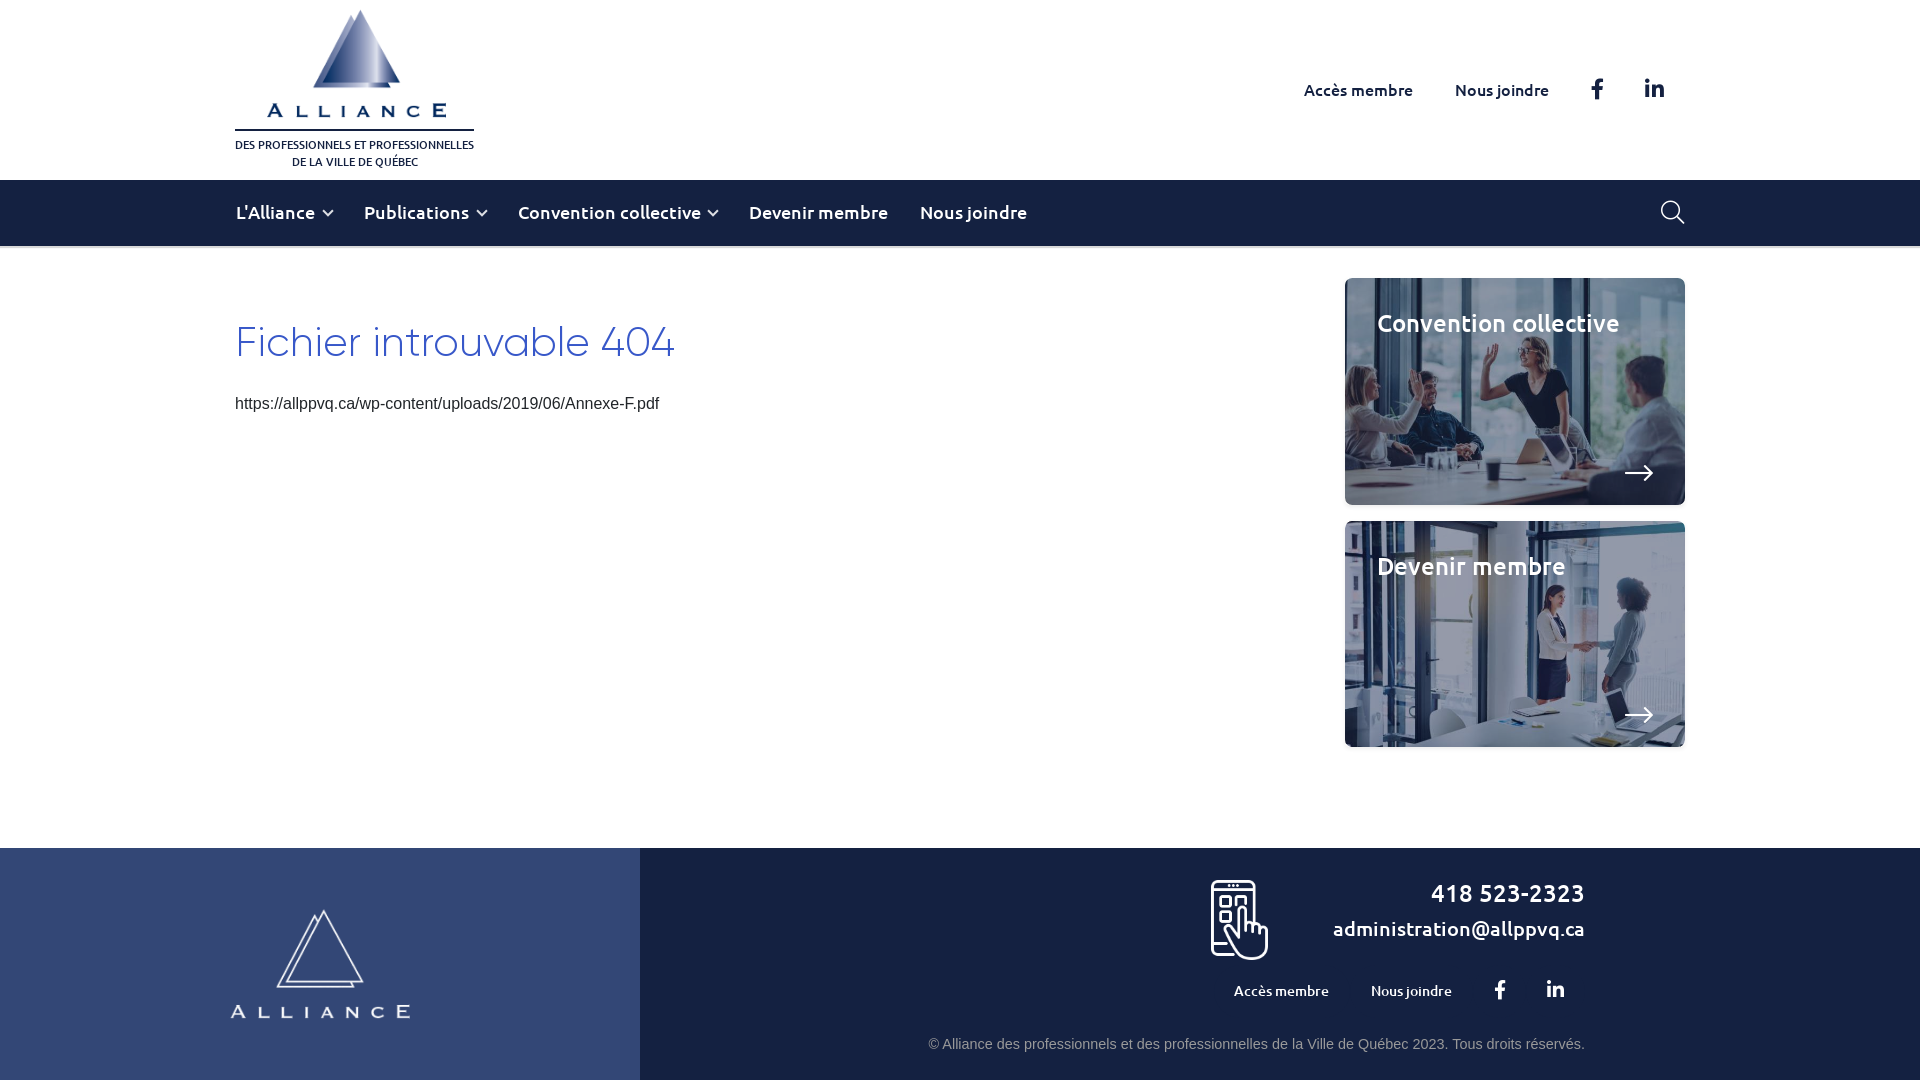 This screenshot has width=1920, height=1080. I want to click on Nous joindre, so click(1412, 992).